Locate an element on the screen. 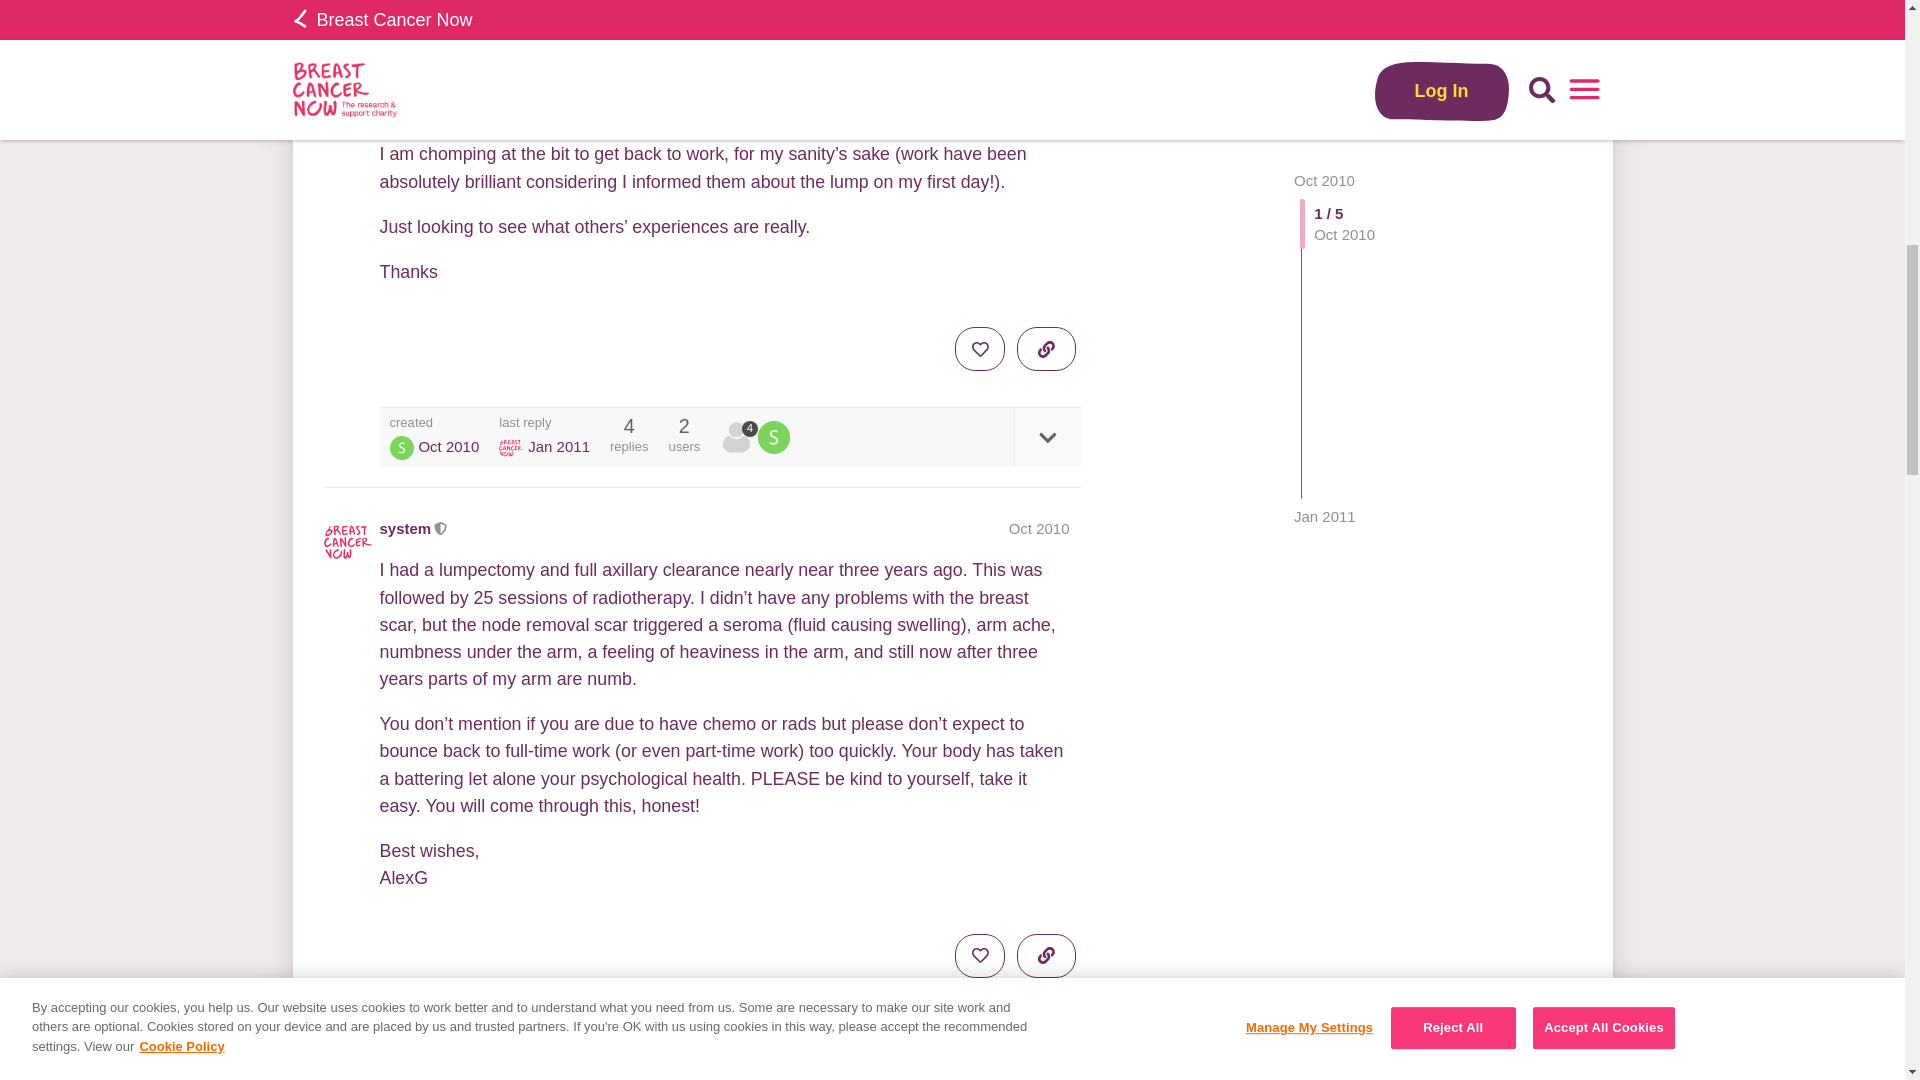 The image size is (1920, 1080). system is located at coordinates (736, 436).